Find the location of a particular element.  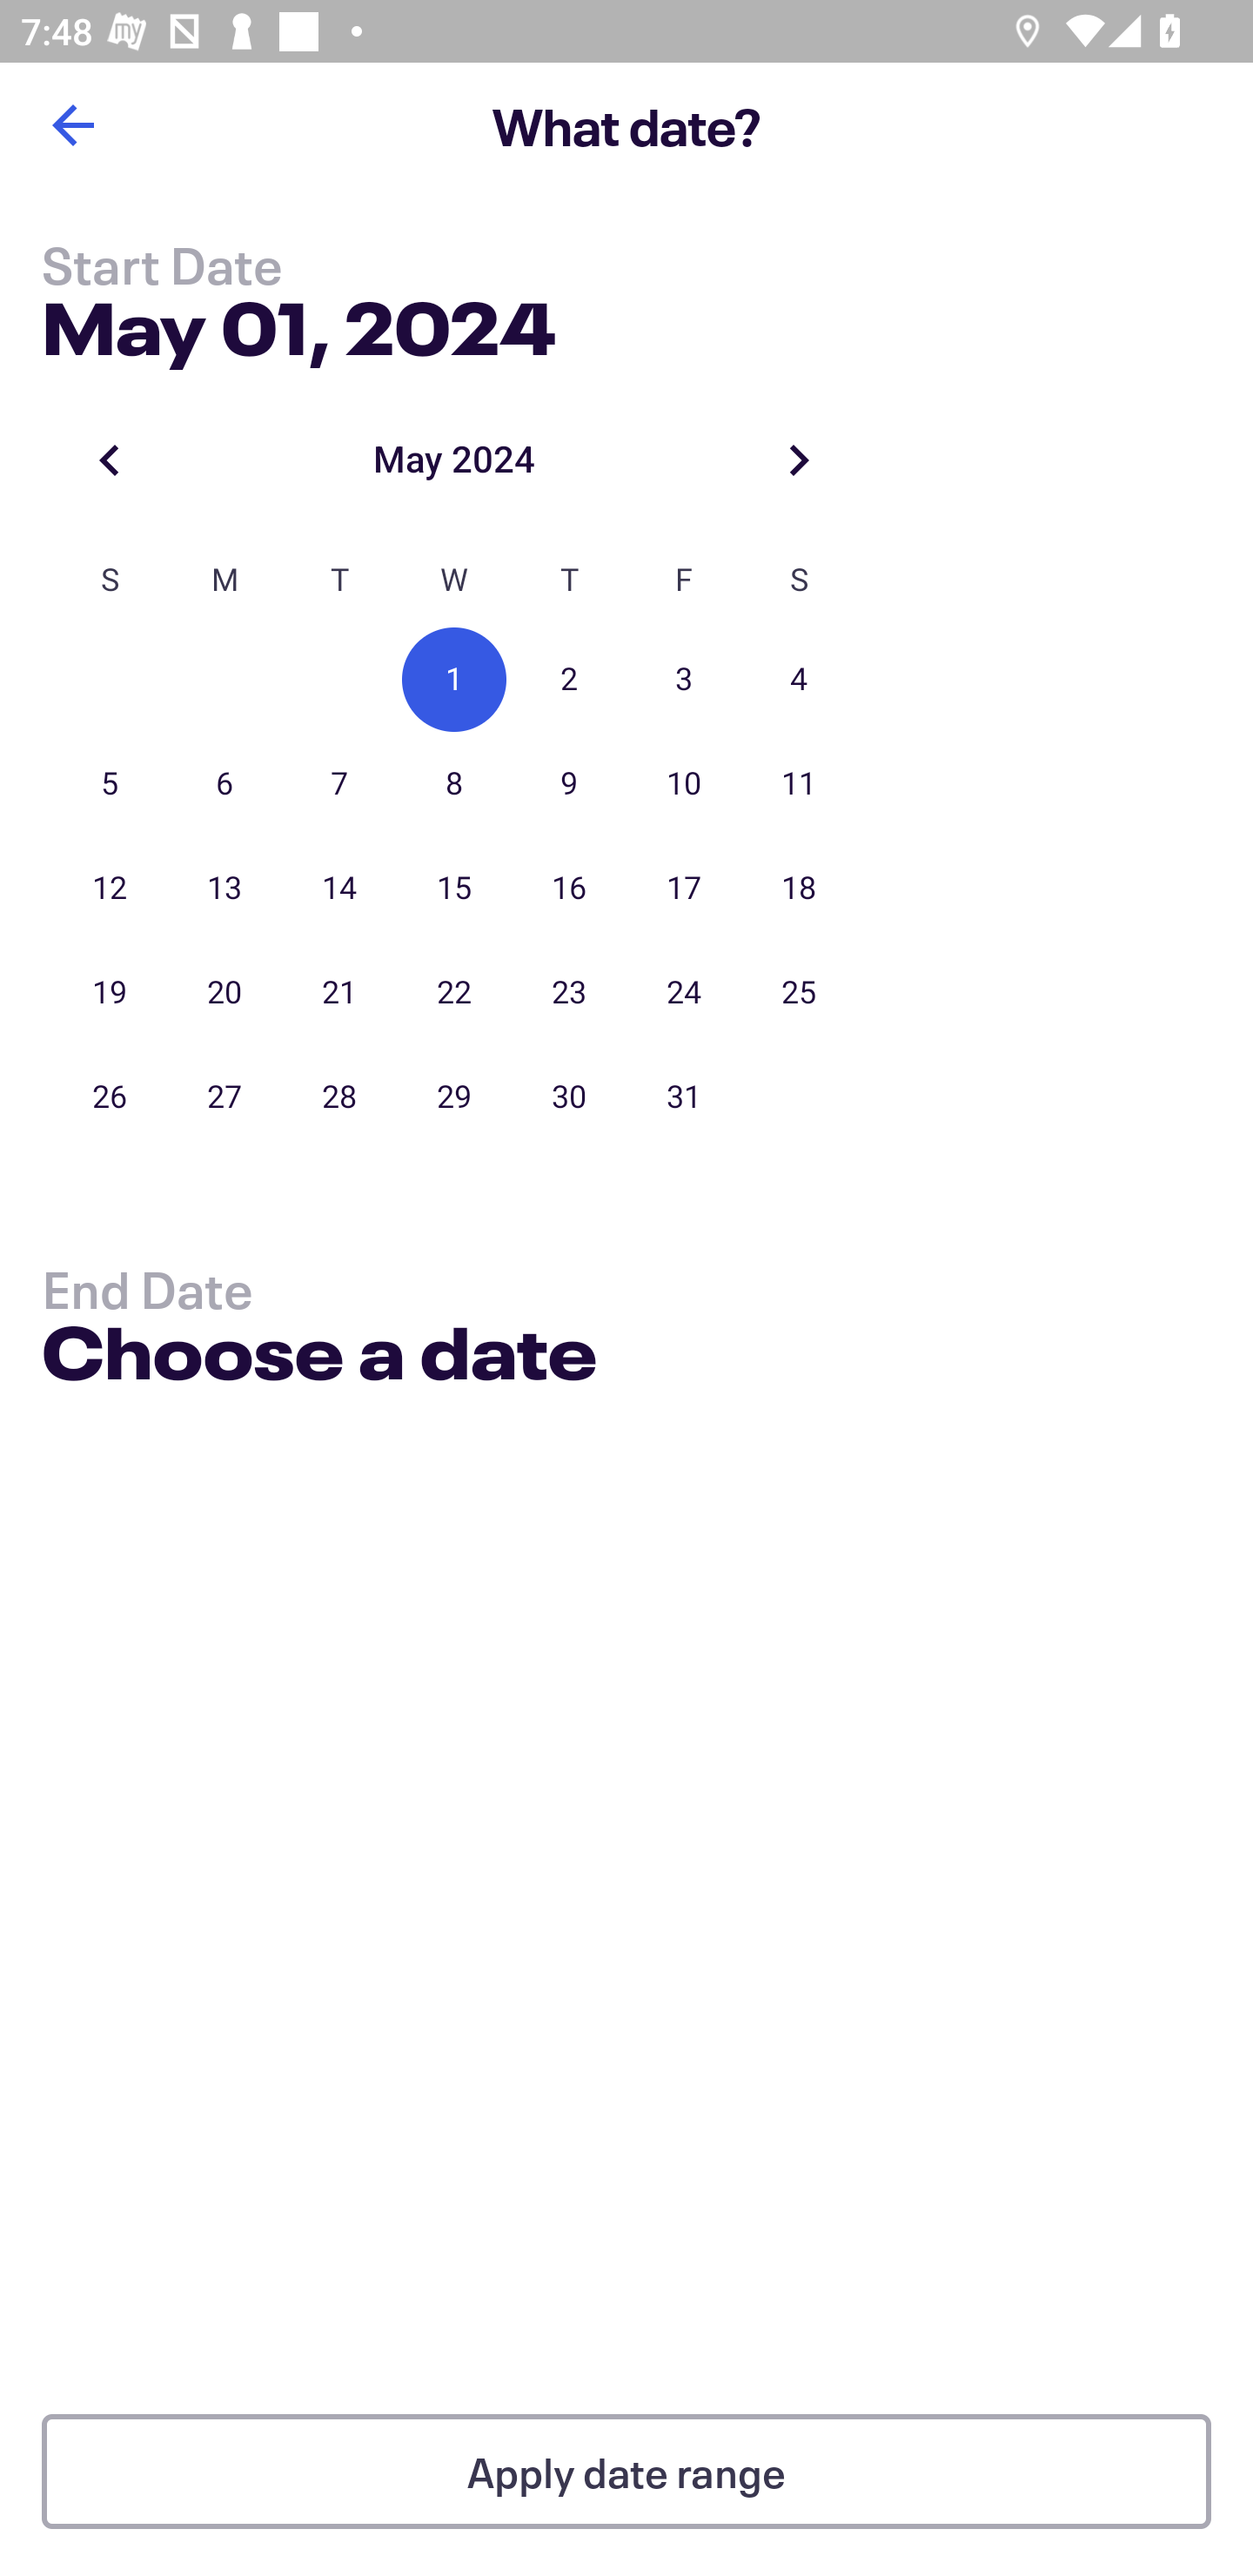

13 13 May 2024 is located at coordinates (224, 889).